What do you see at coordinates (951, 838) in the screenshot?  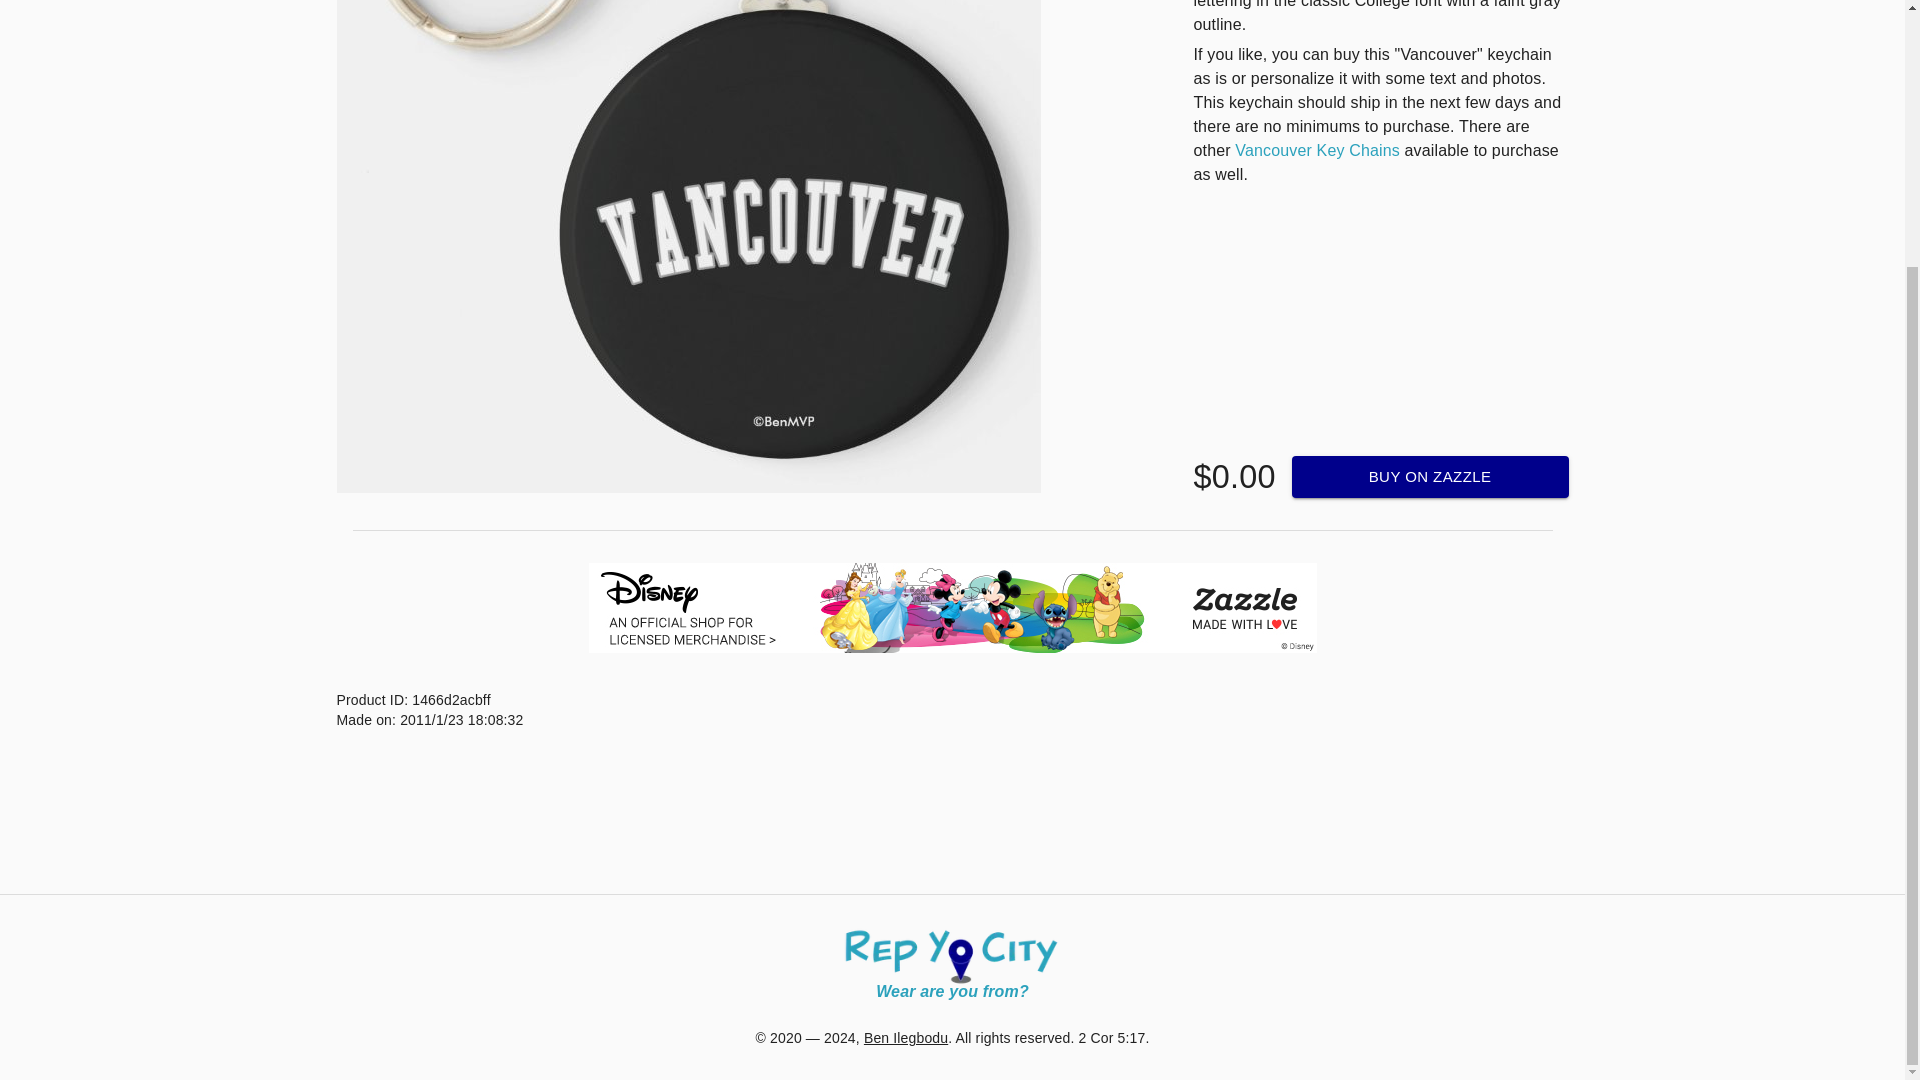 I see `Advertisement` at bounding box center [951, 838].